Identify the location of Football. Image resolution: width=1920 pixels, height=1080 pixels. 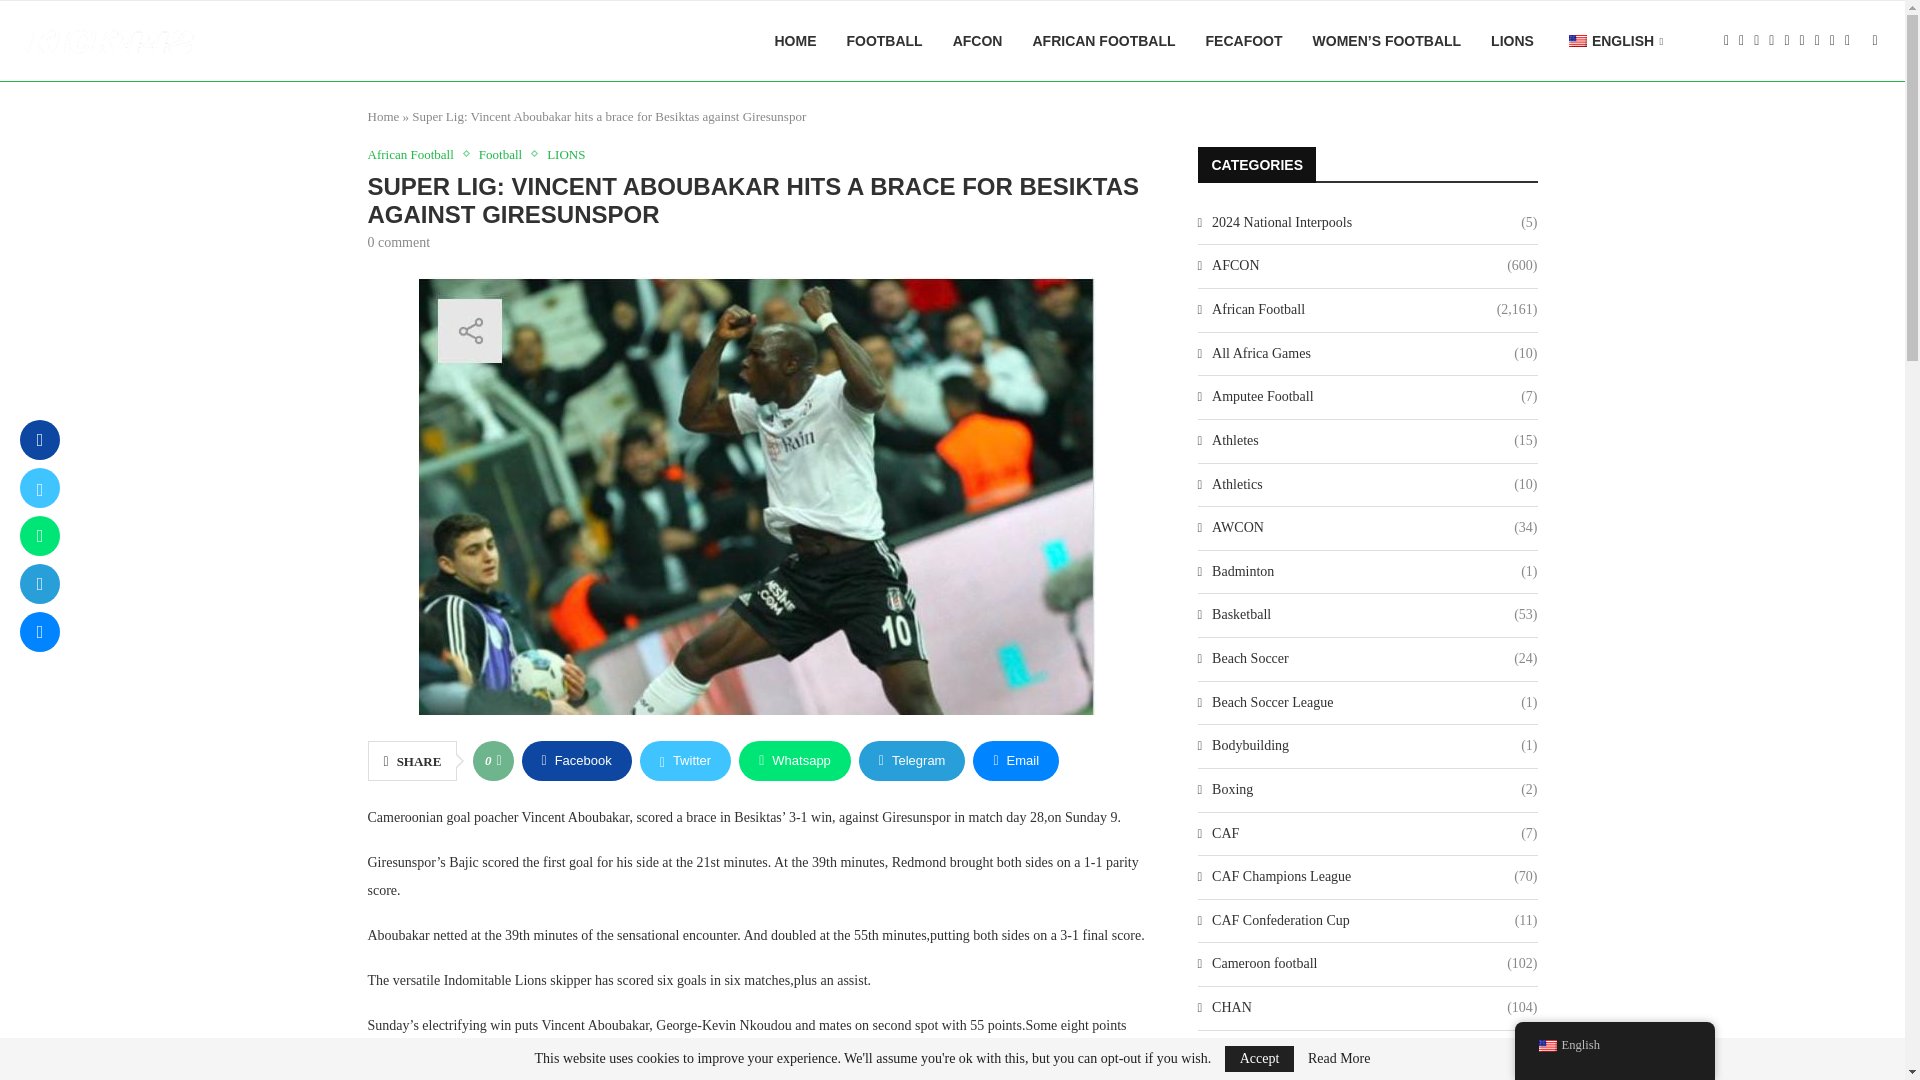
(504, 154).